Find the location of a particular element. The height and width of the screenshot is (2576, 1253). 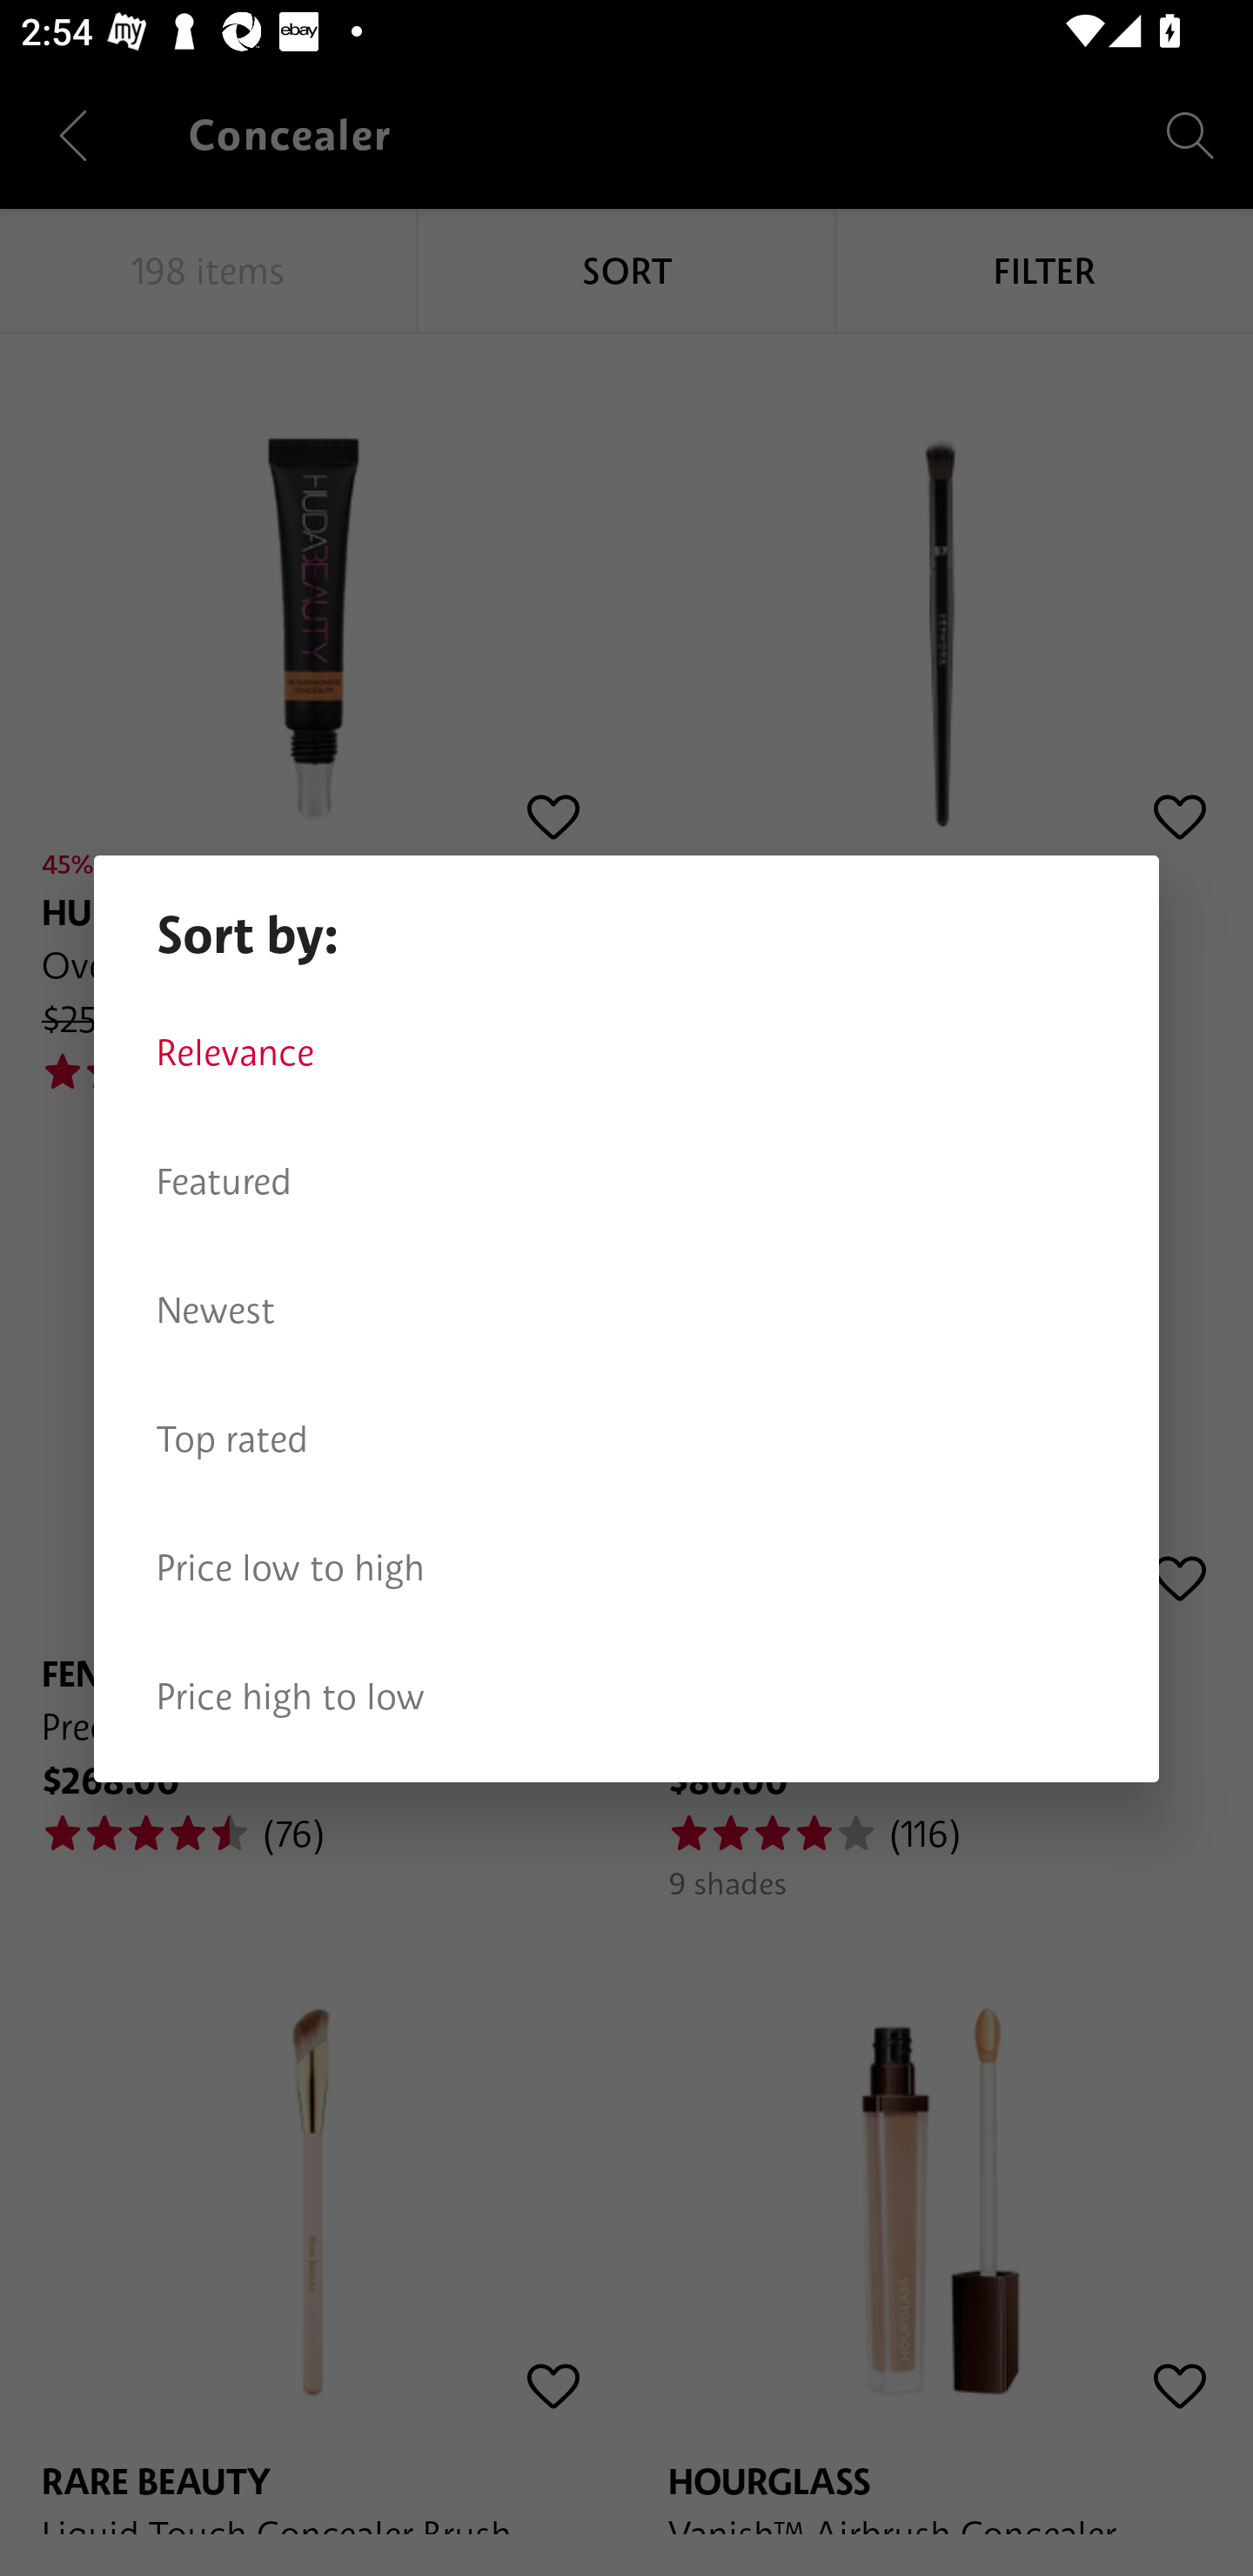

Price low to high is located at coordinates (626, 1568).